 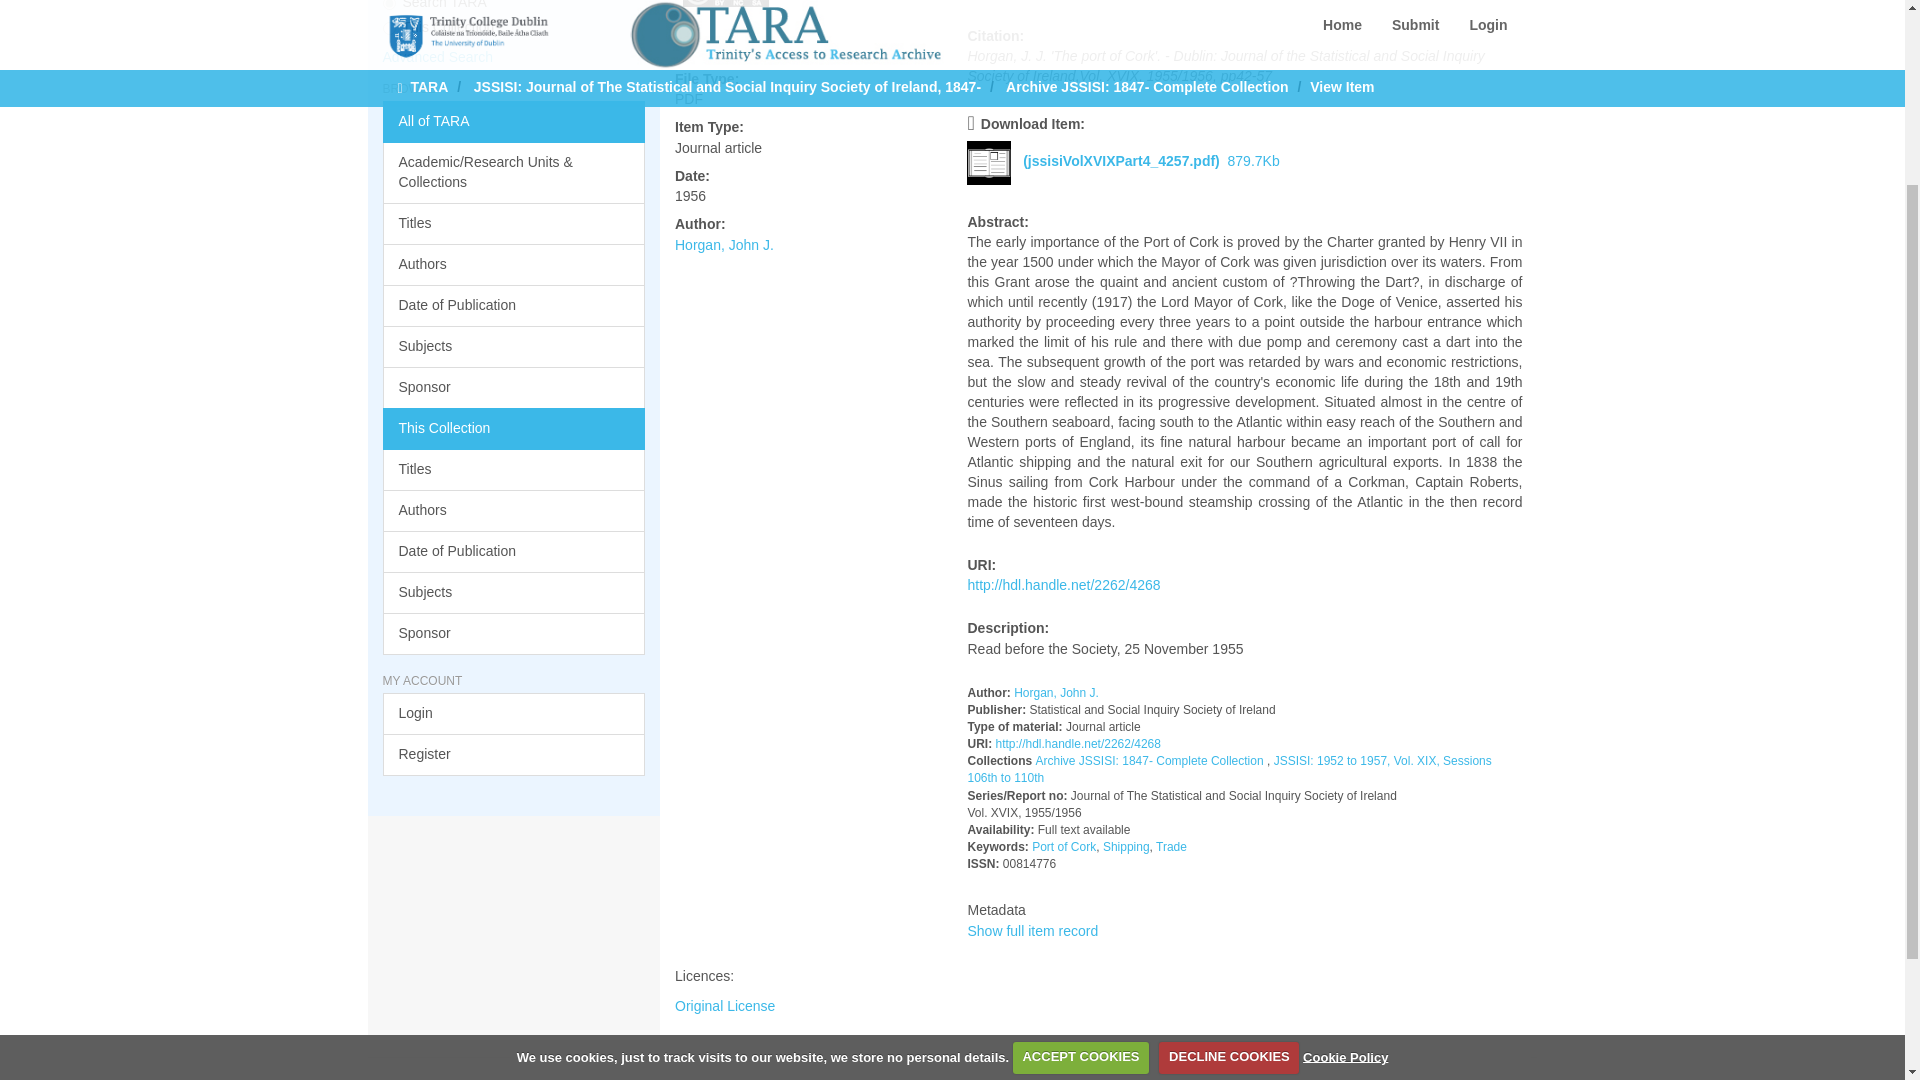 What do you see at coordinates (514, 347) in the screenshot?
I see `Subjects` at bounding box center [514, 347].